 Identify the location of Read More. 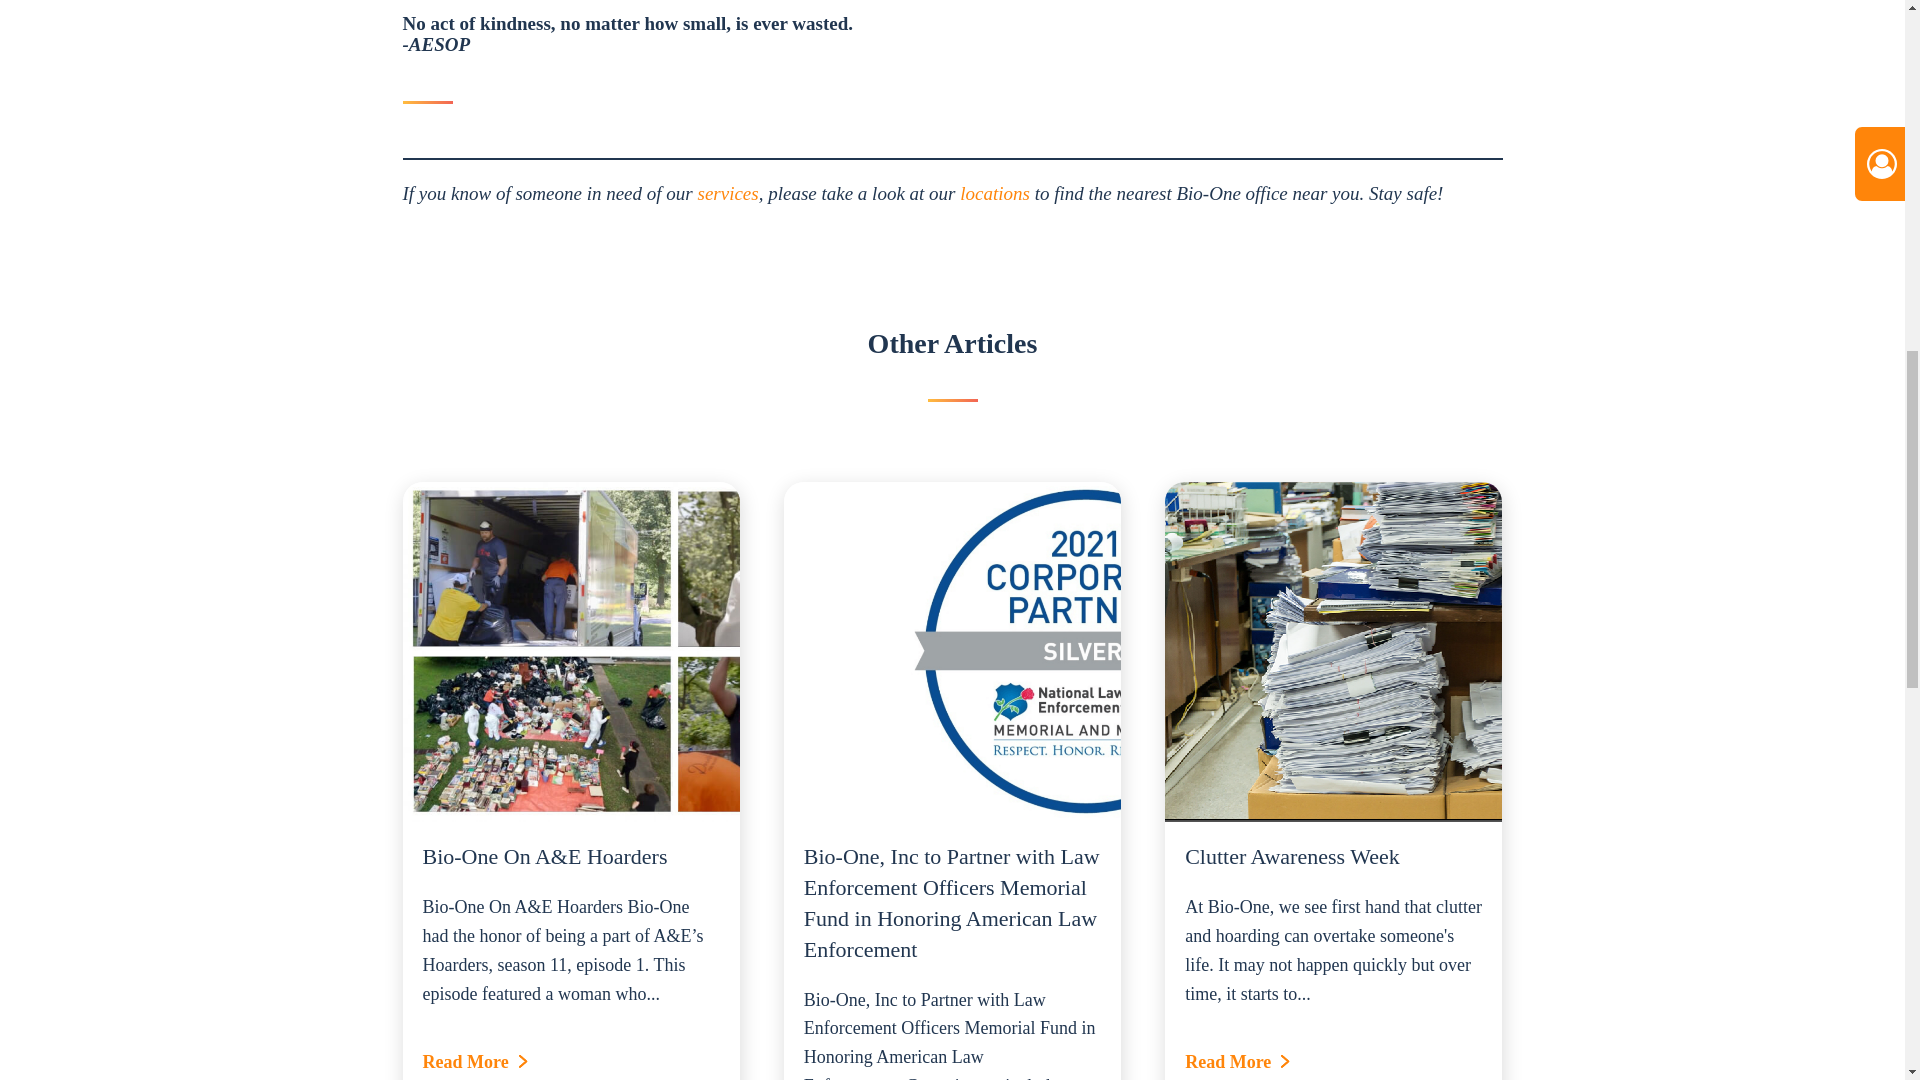
(570, 1062).